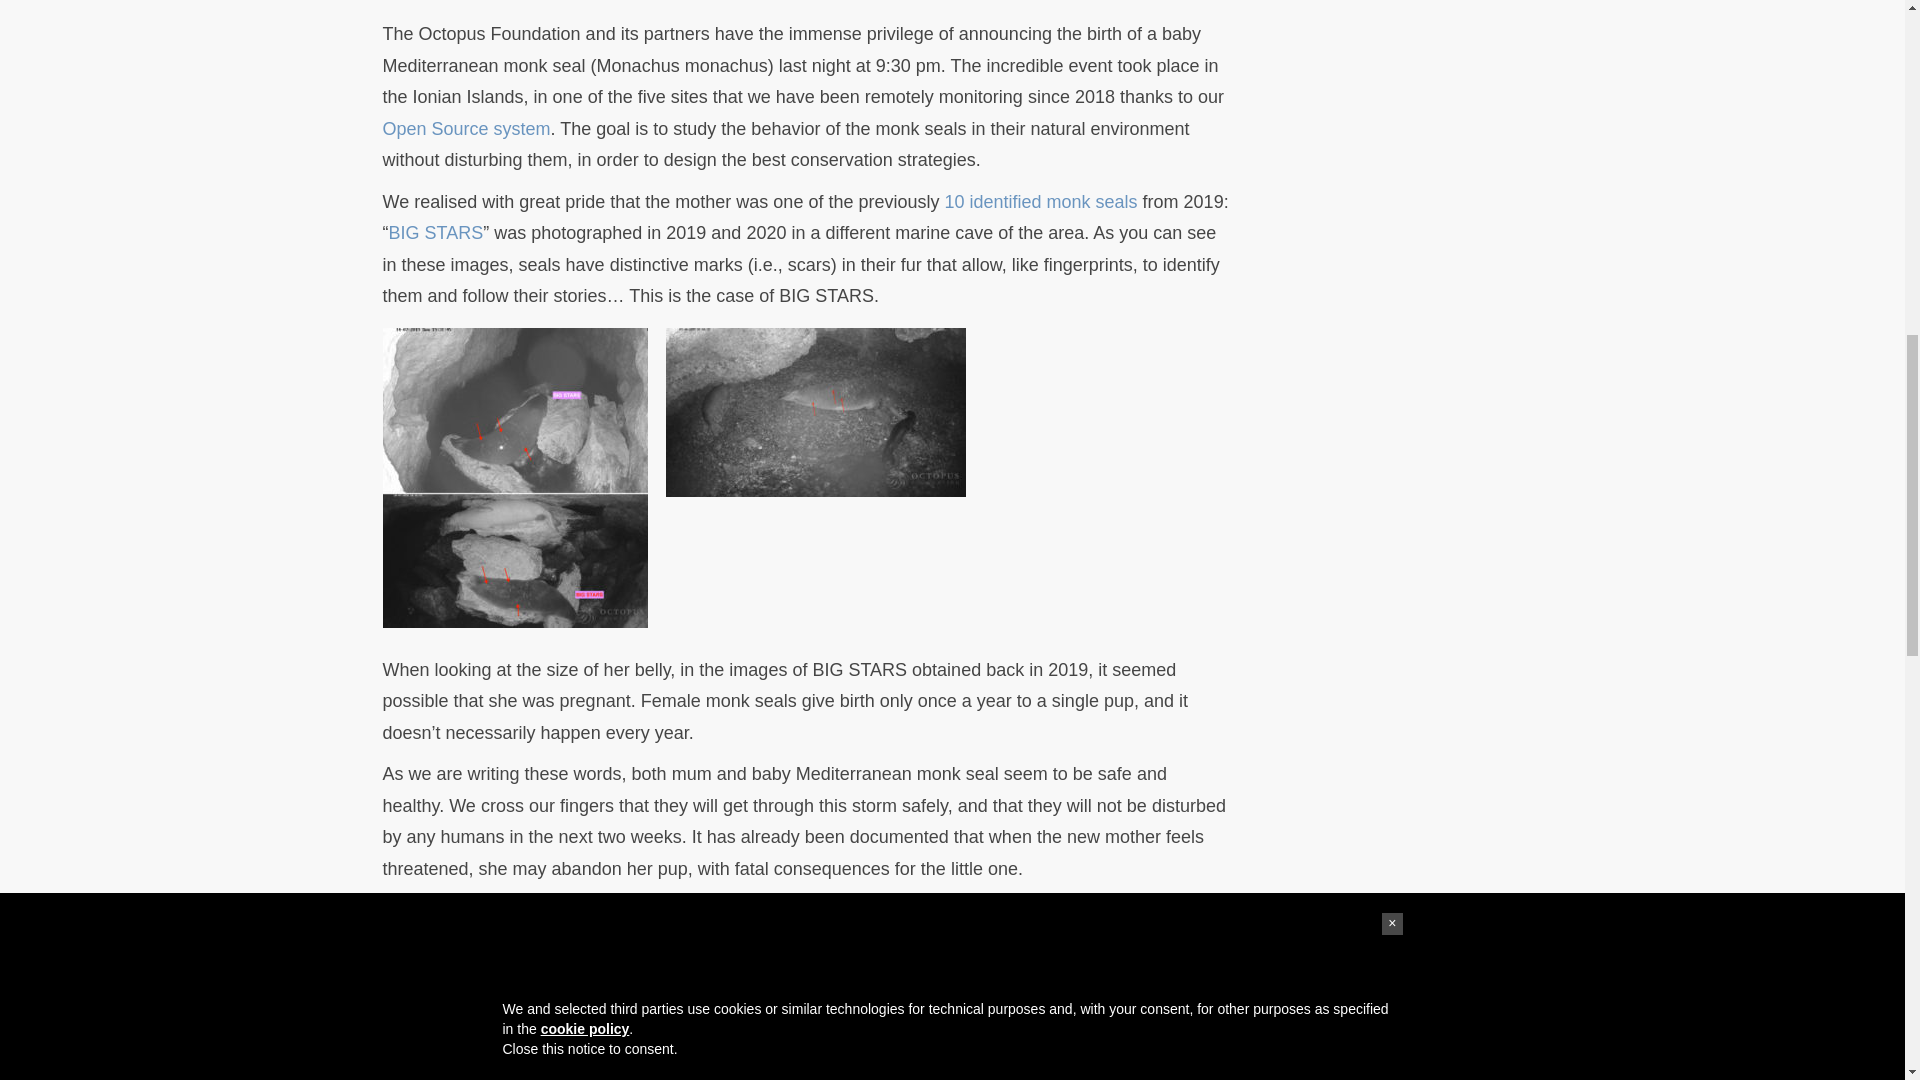  I want to click on BIG STARS, so click(435, 232).